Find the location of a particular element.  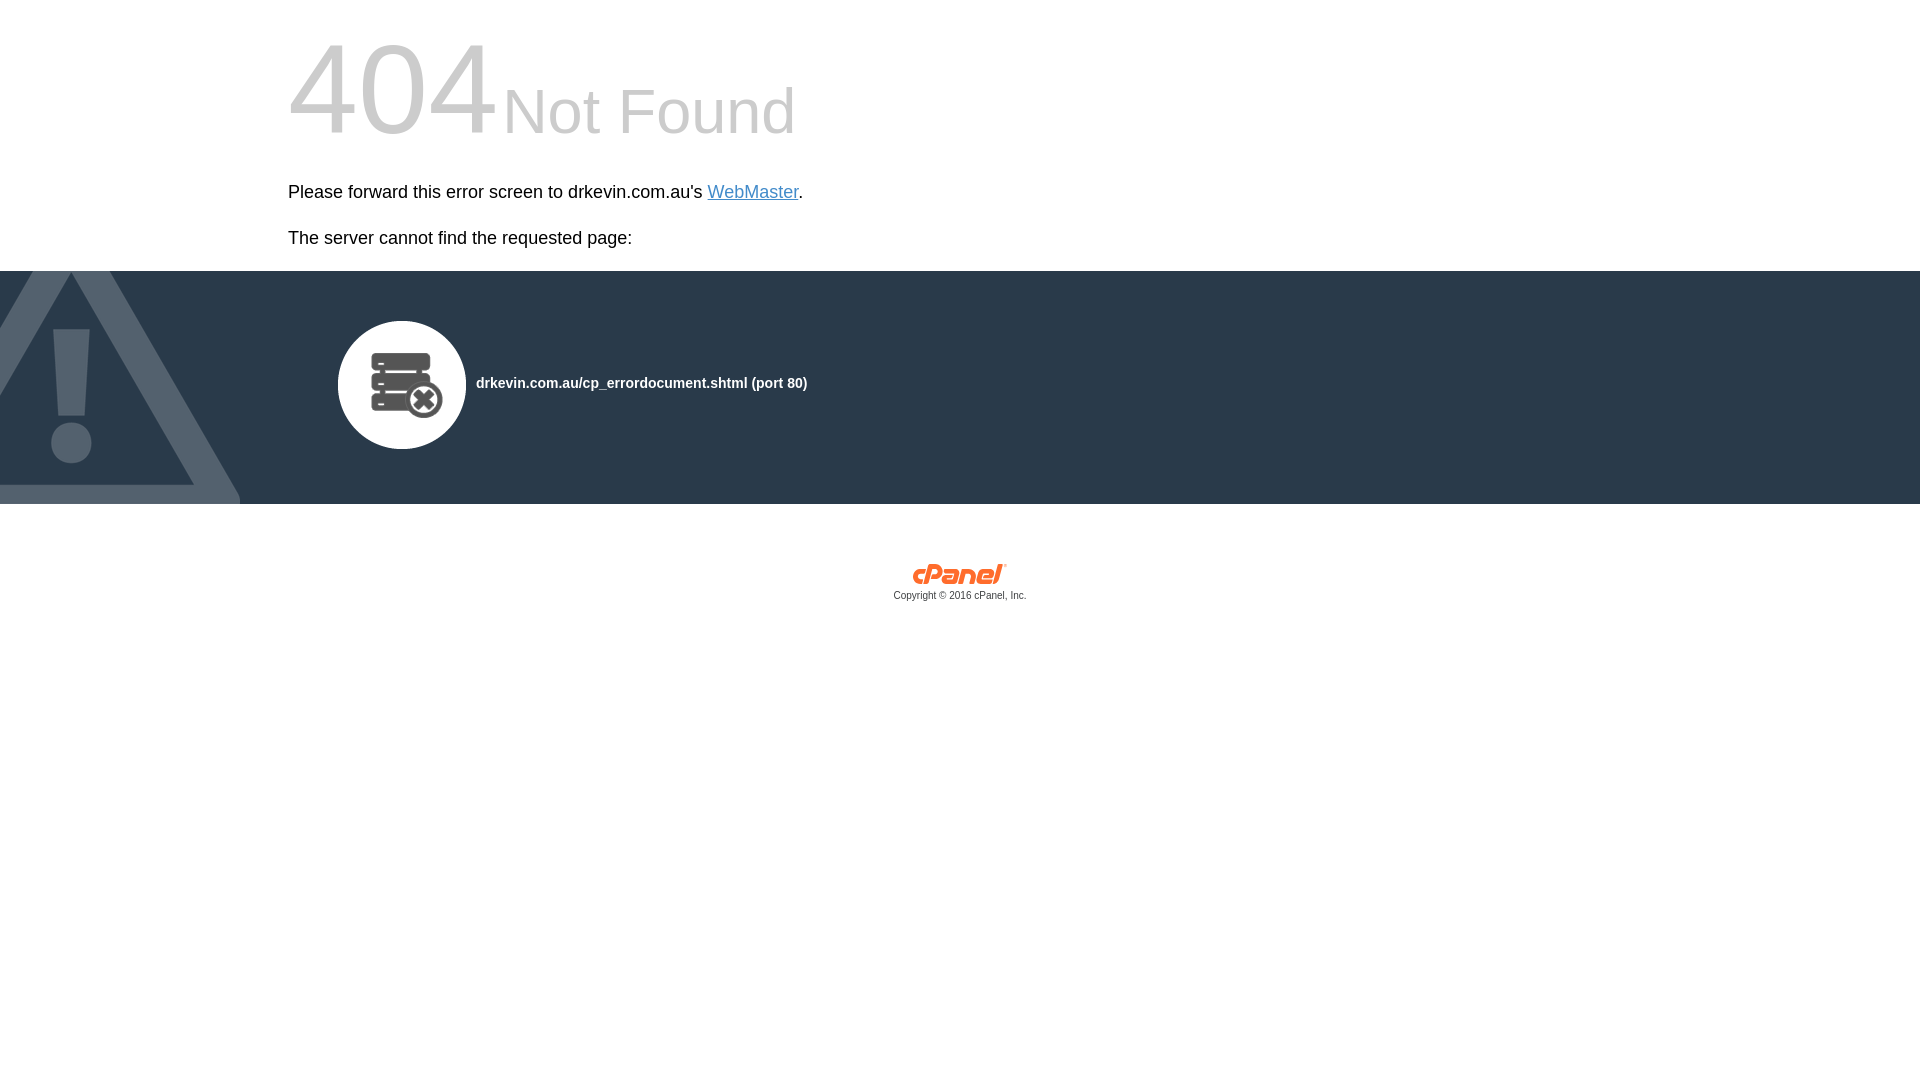

WebMaster is located at coordinates (754, 192).